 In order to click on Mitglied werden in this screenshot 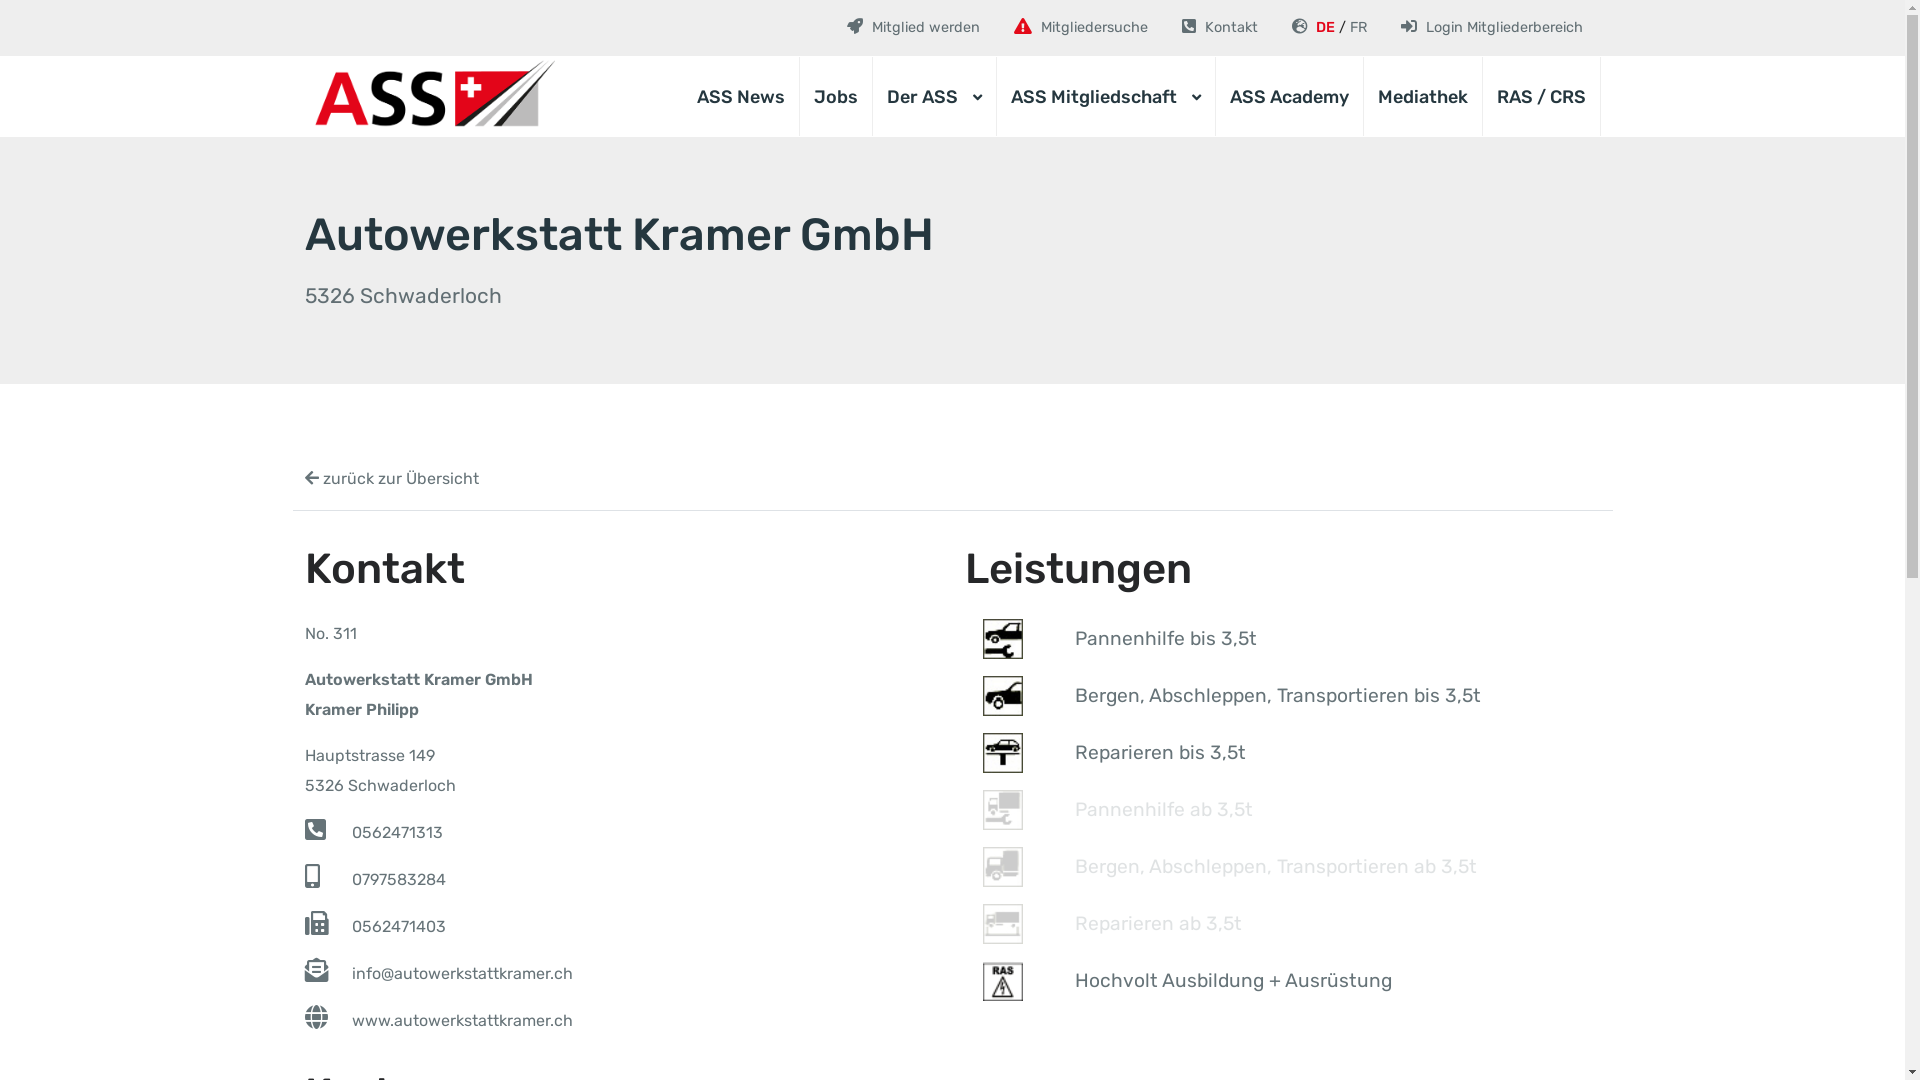, I will do `click(913, 28)`.